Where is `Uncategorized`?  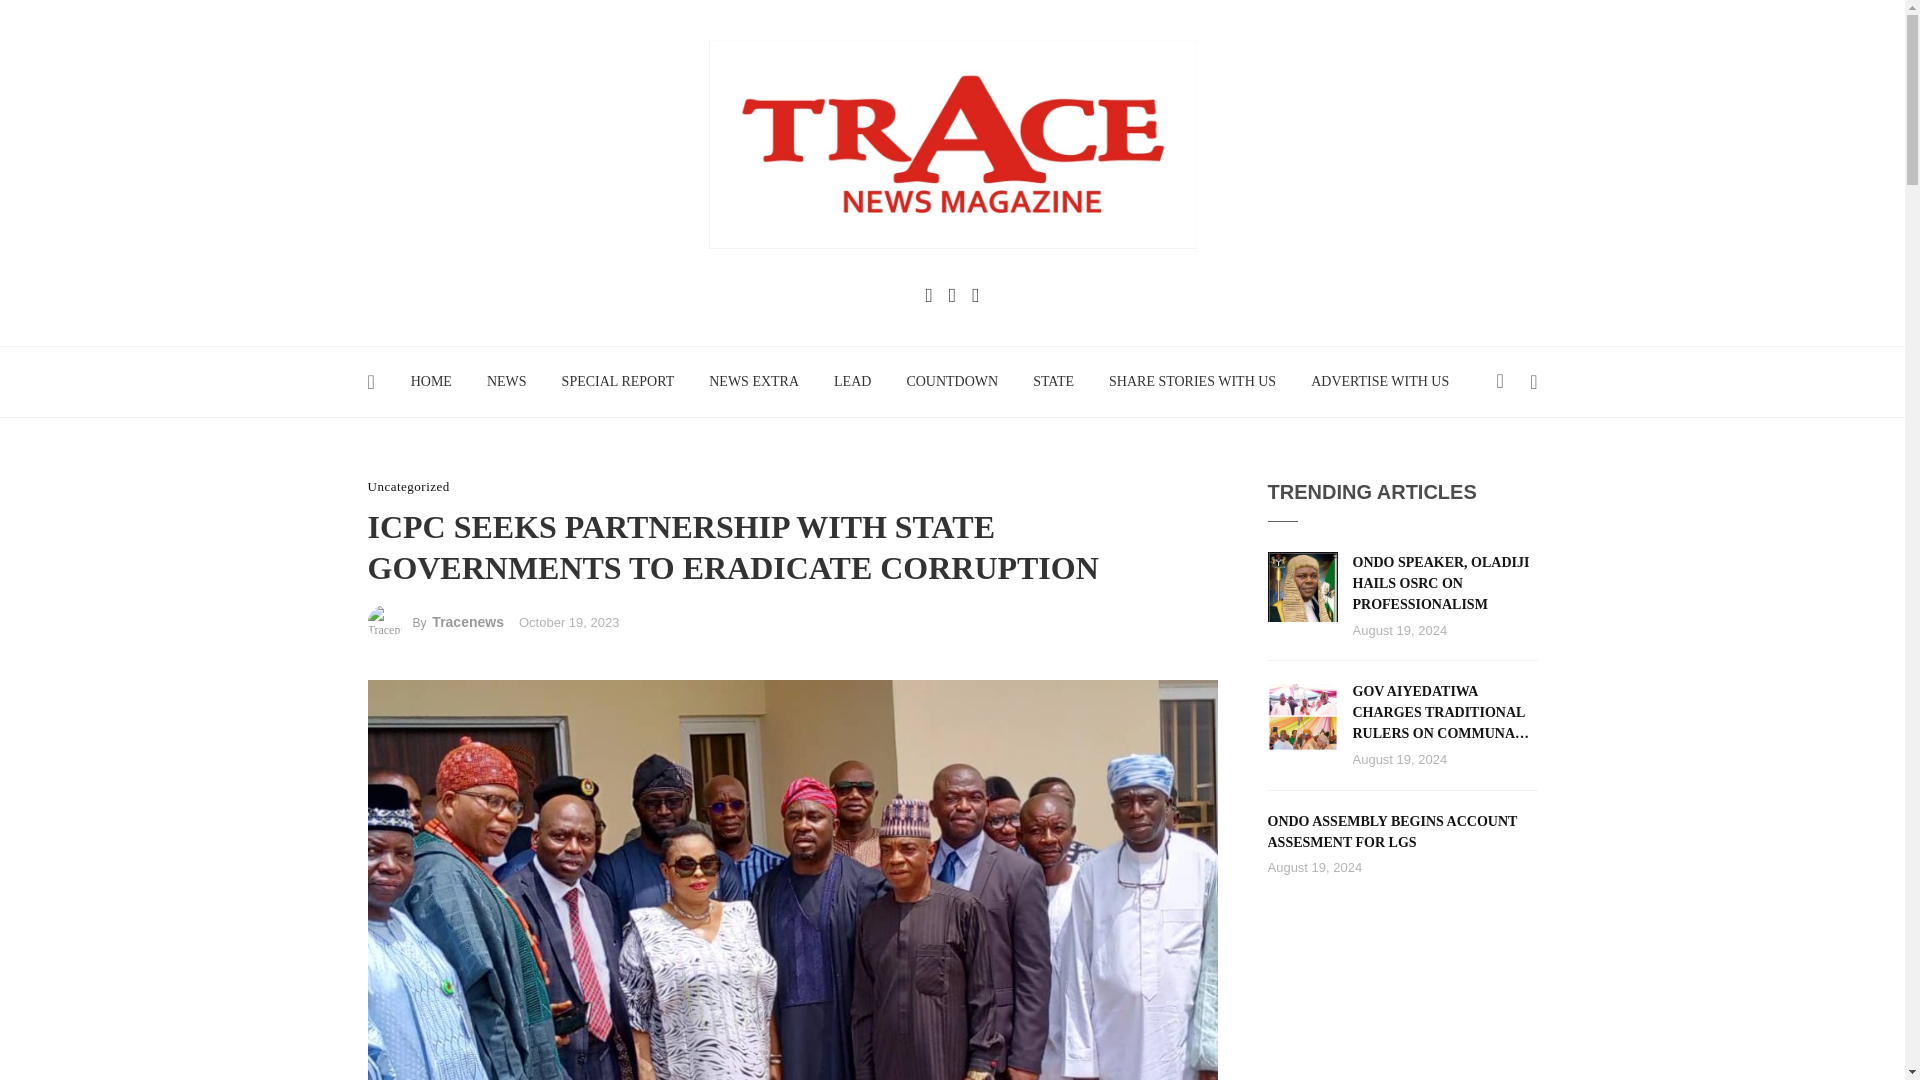
Uncategorized is located at coordinates (408, 486).